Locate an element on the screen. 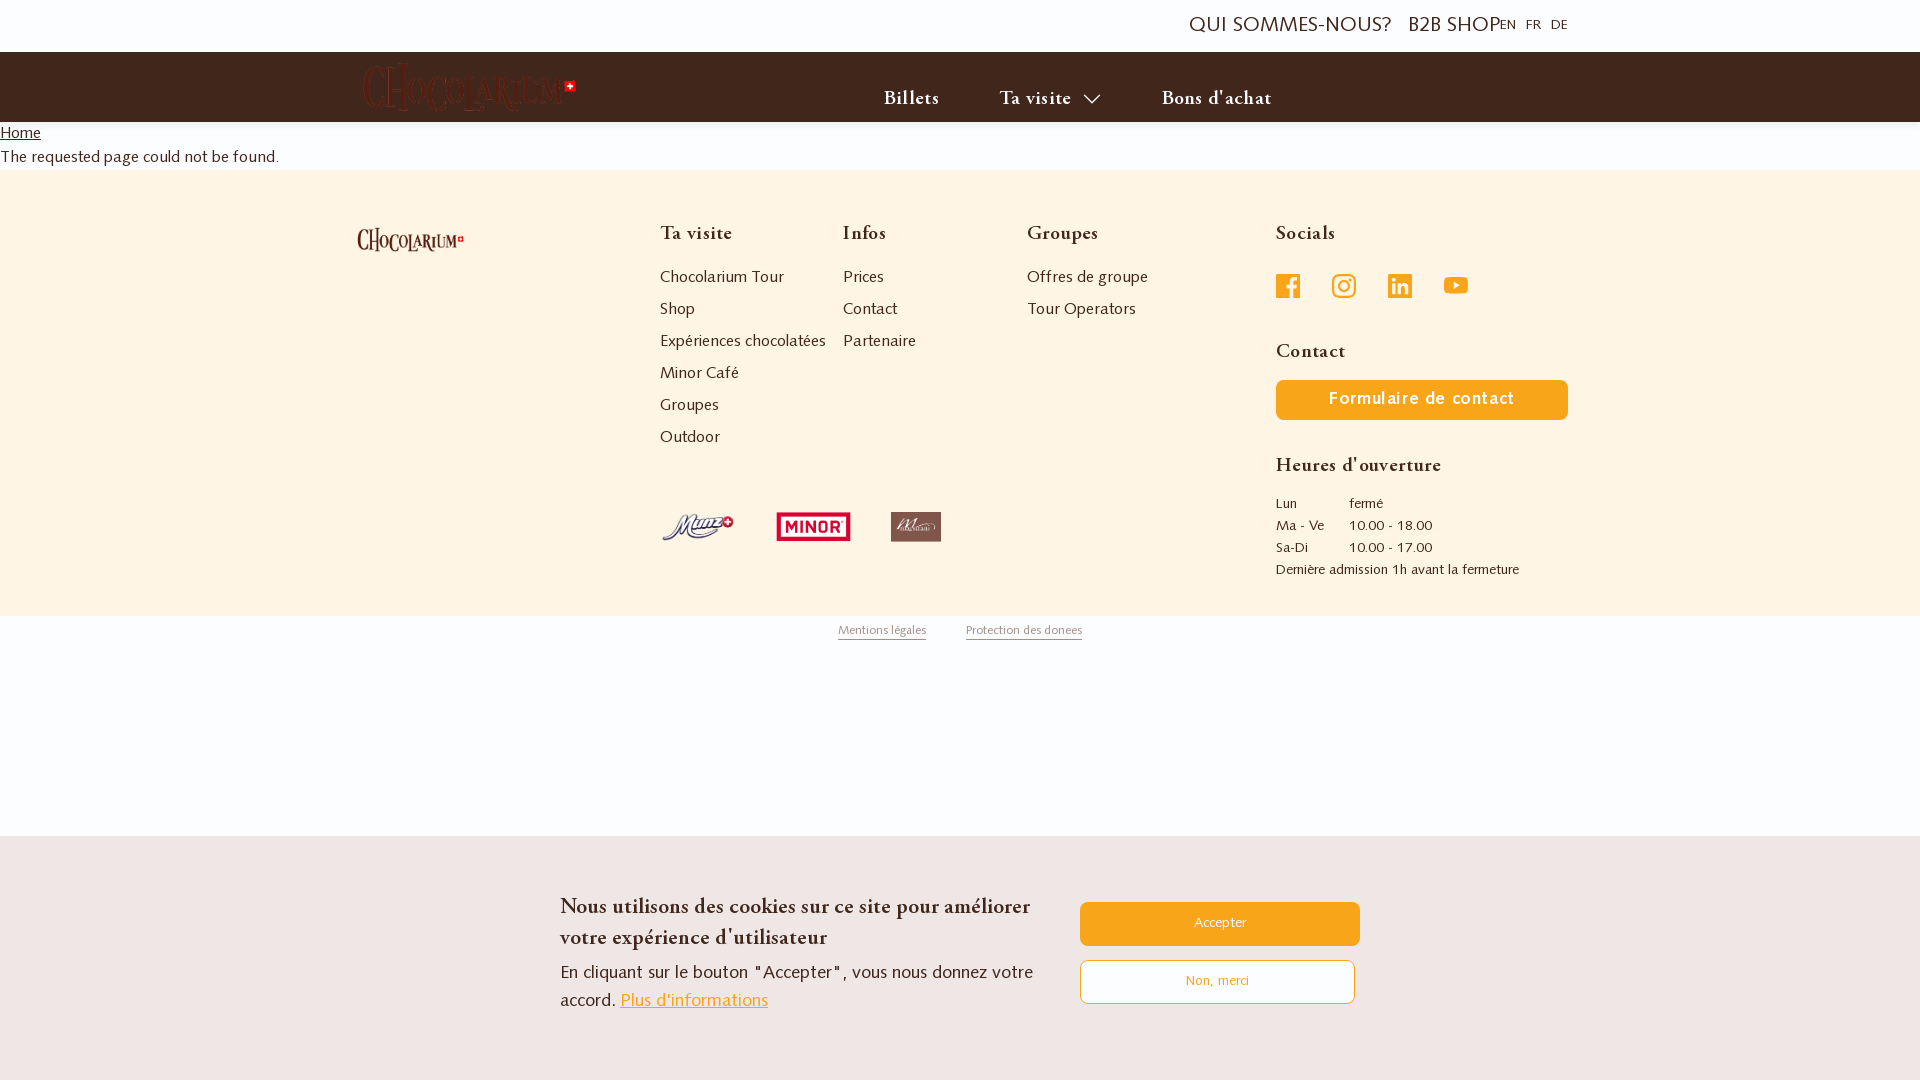 This screenshot has width=1920, height=1080. Bons d'achat is located at coordinates (1217, 99).